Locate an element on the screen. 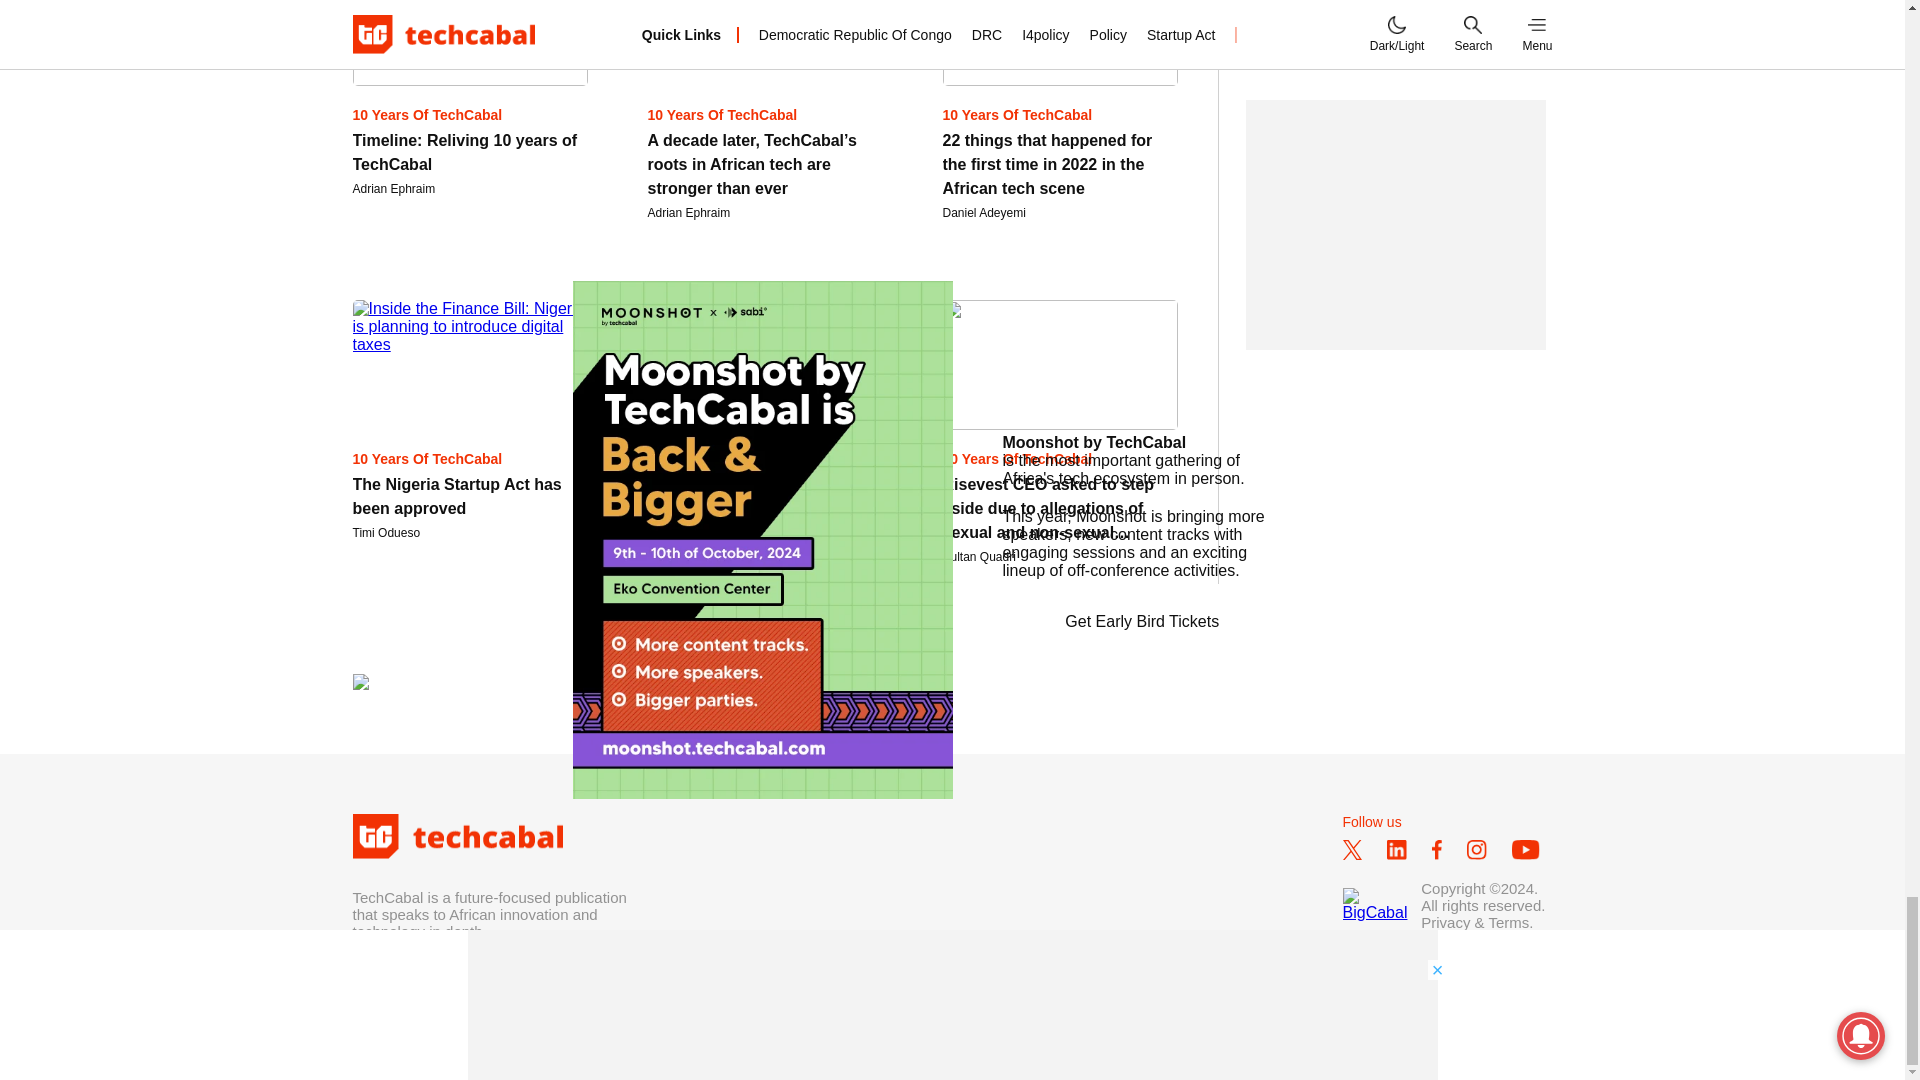  Posts by Sultan Quadri is located at coordinates (978, 556).